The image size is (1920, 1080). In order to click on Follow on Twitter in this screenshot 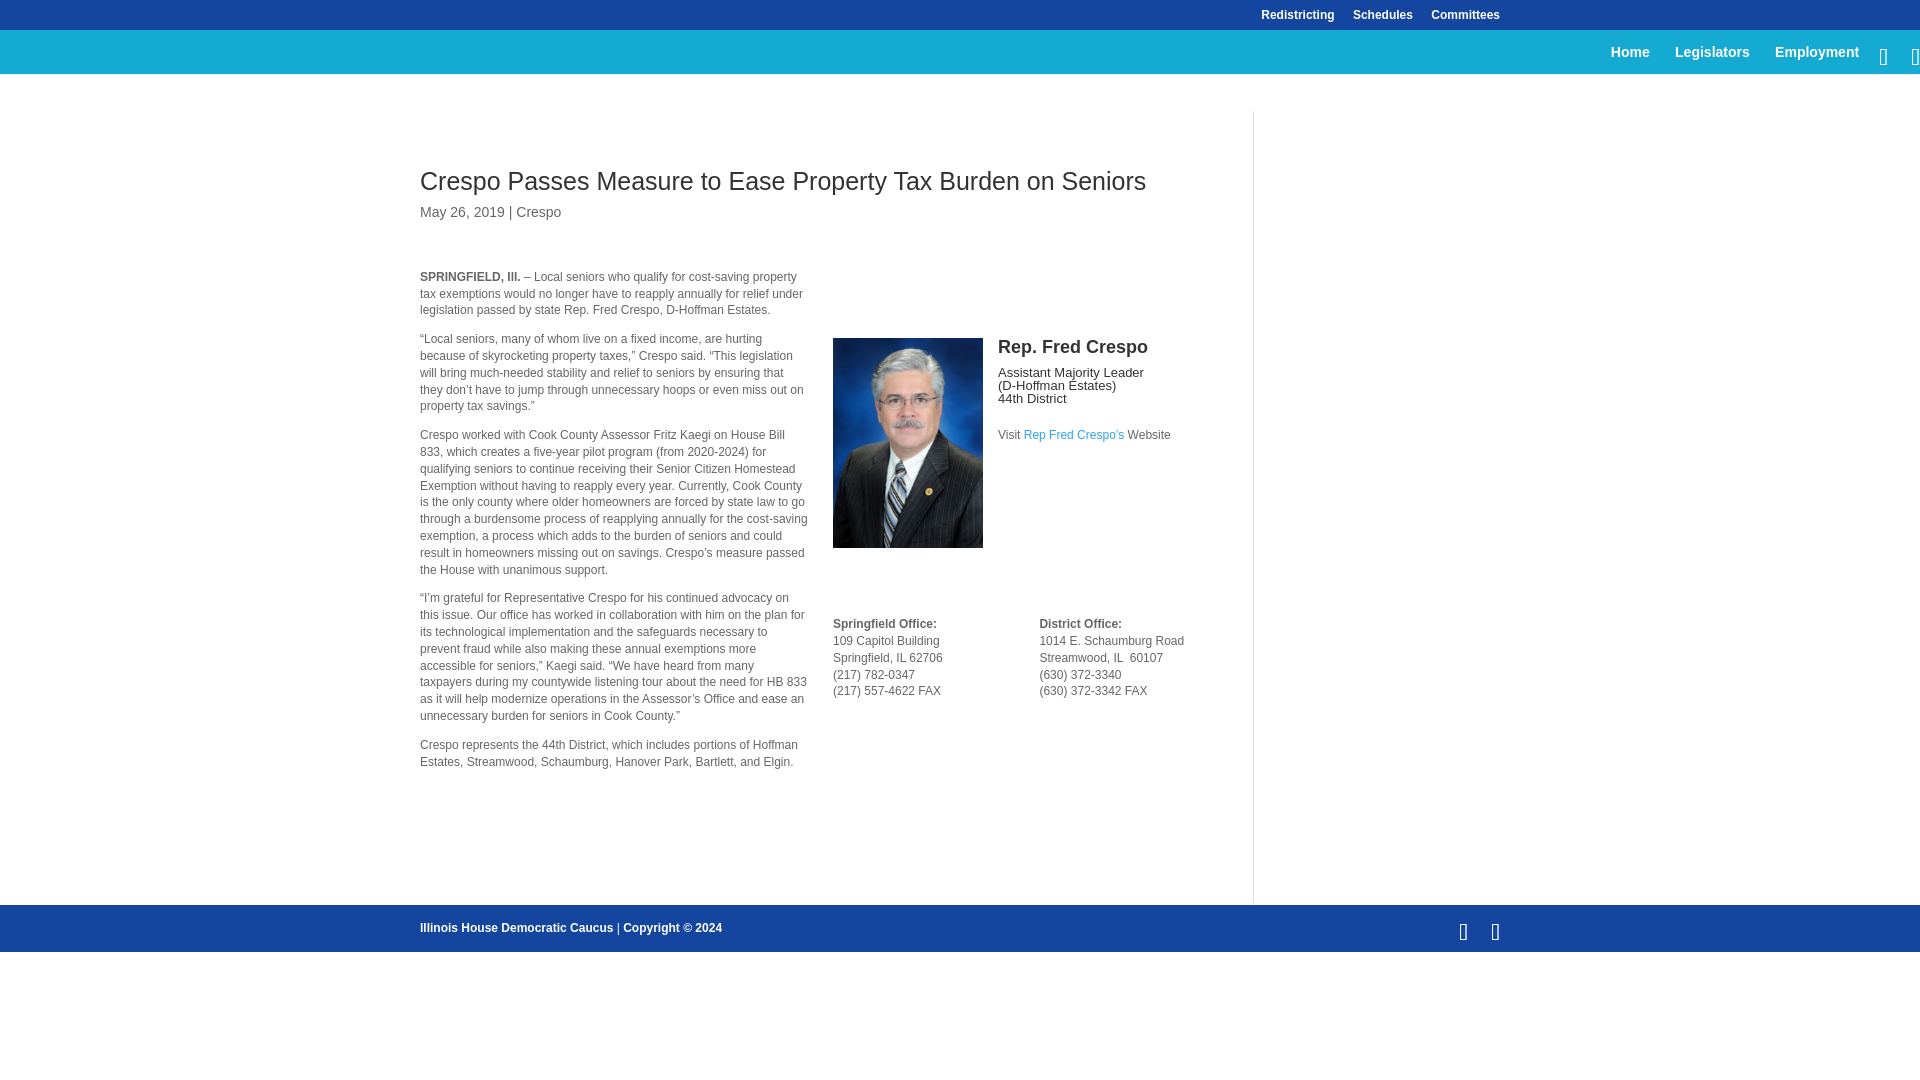, I will do `click(1054, 472)`.